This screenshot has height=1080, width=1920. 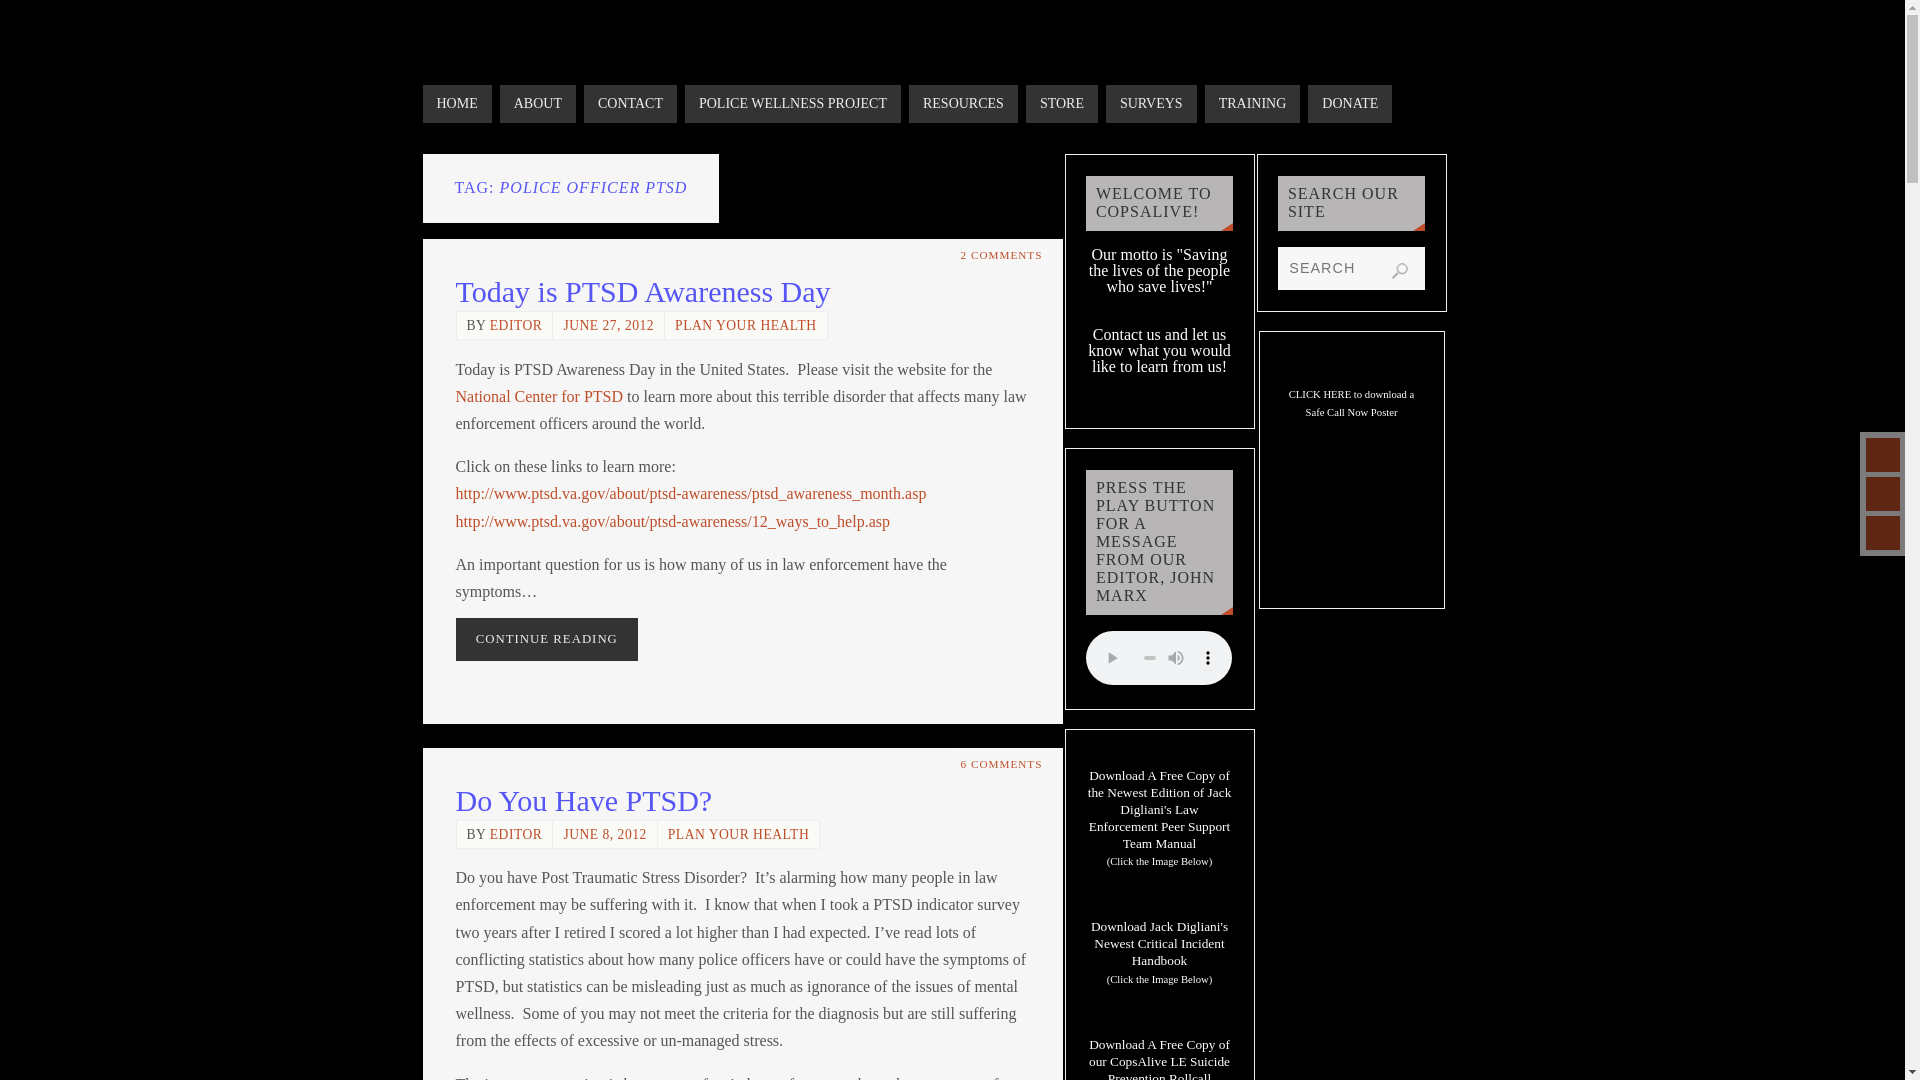 I want to click on TRAINING, so click(x=1253, y=104).